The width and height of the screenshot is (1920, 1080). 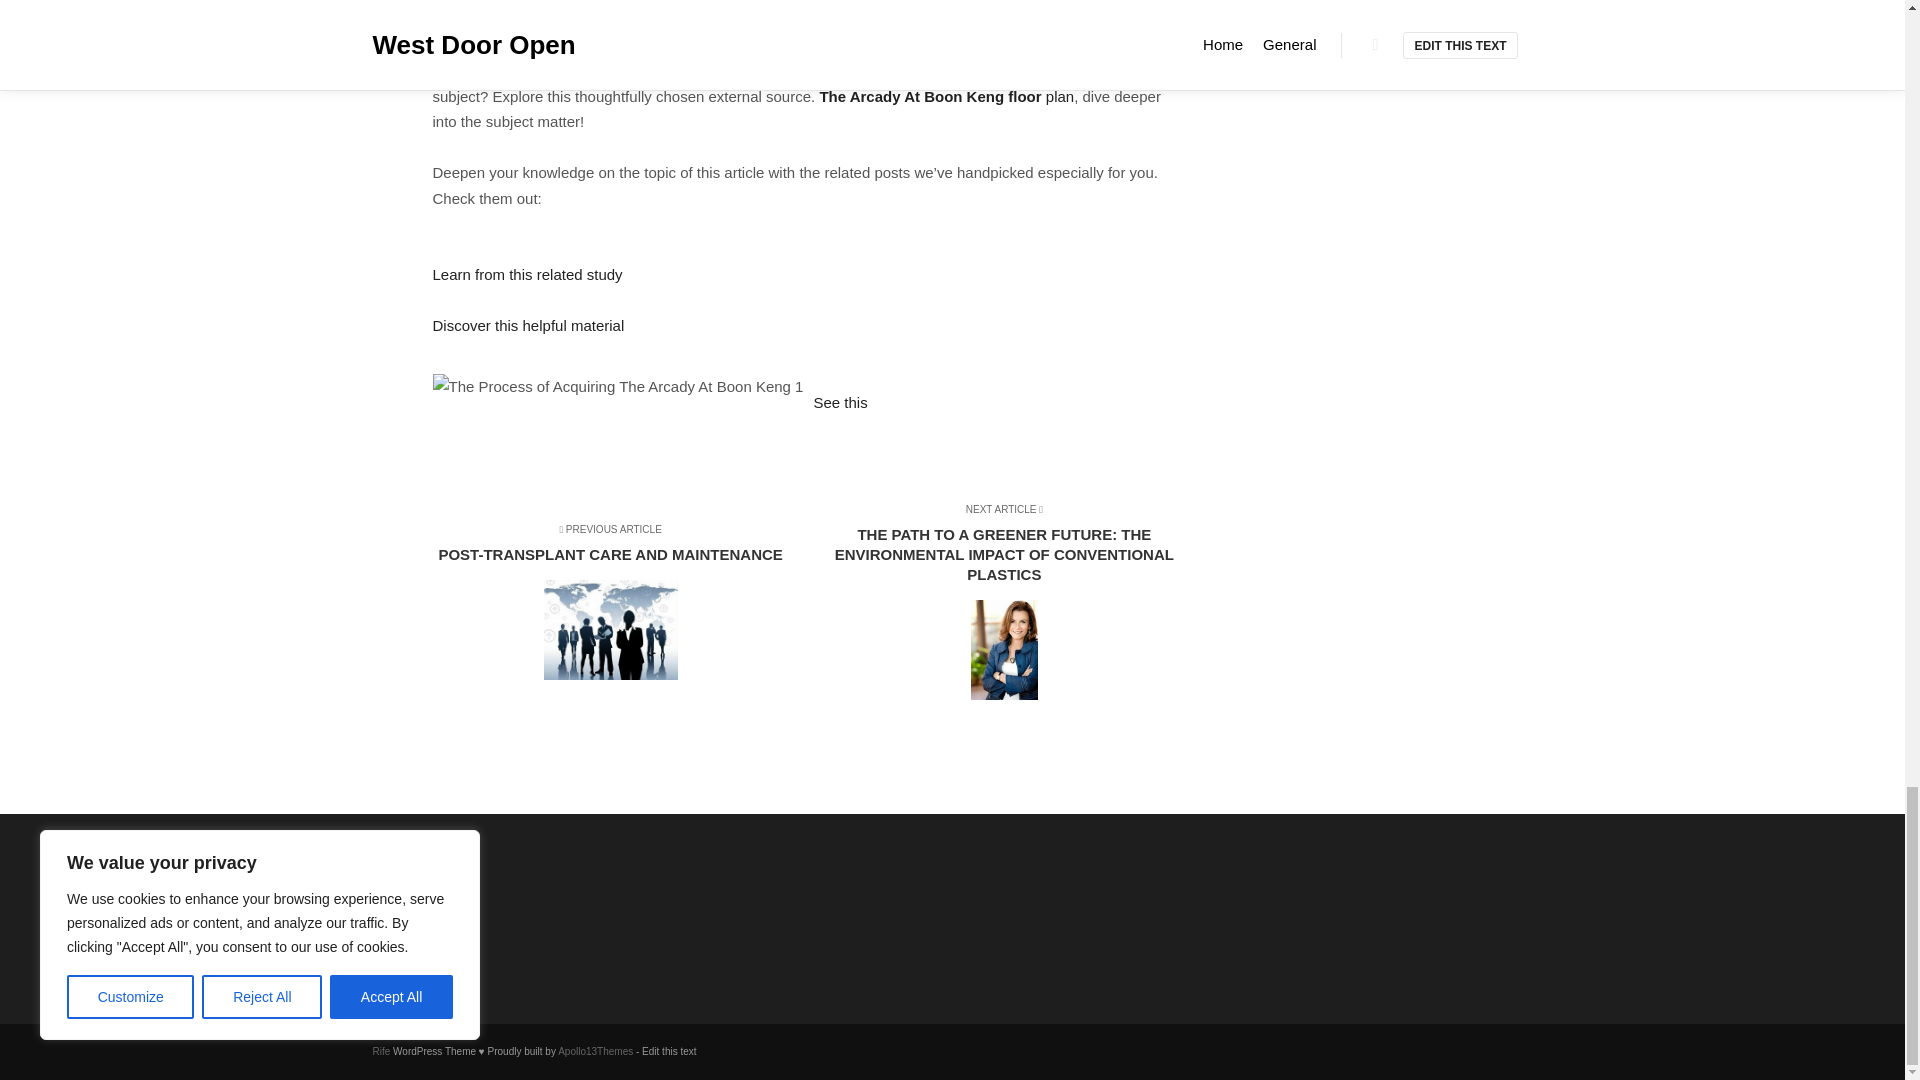 I want to click on Learn from this related study, so click(x=946, y=96).